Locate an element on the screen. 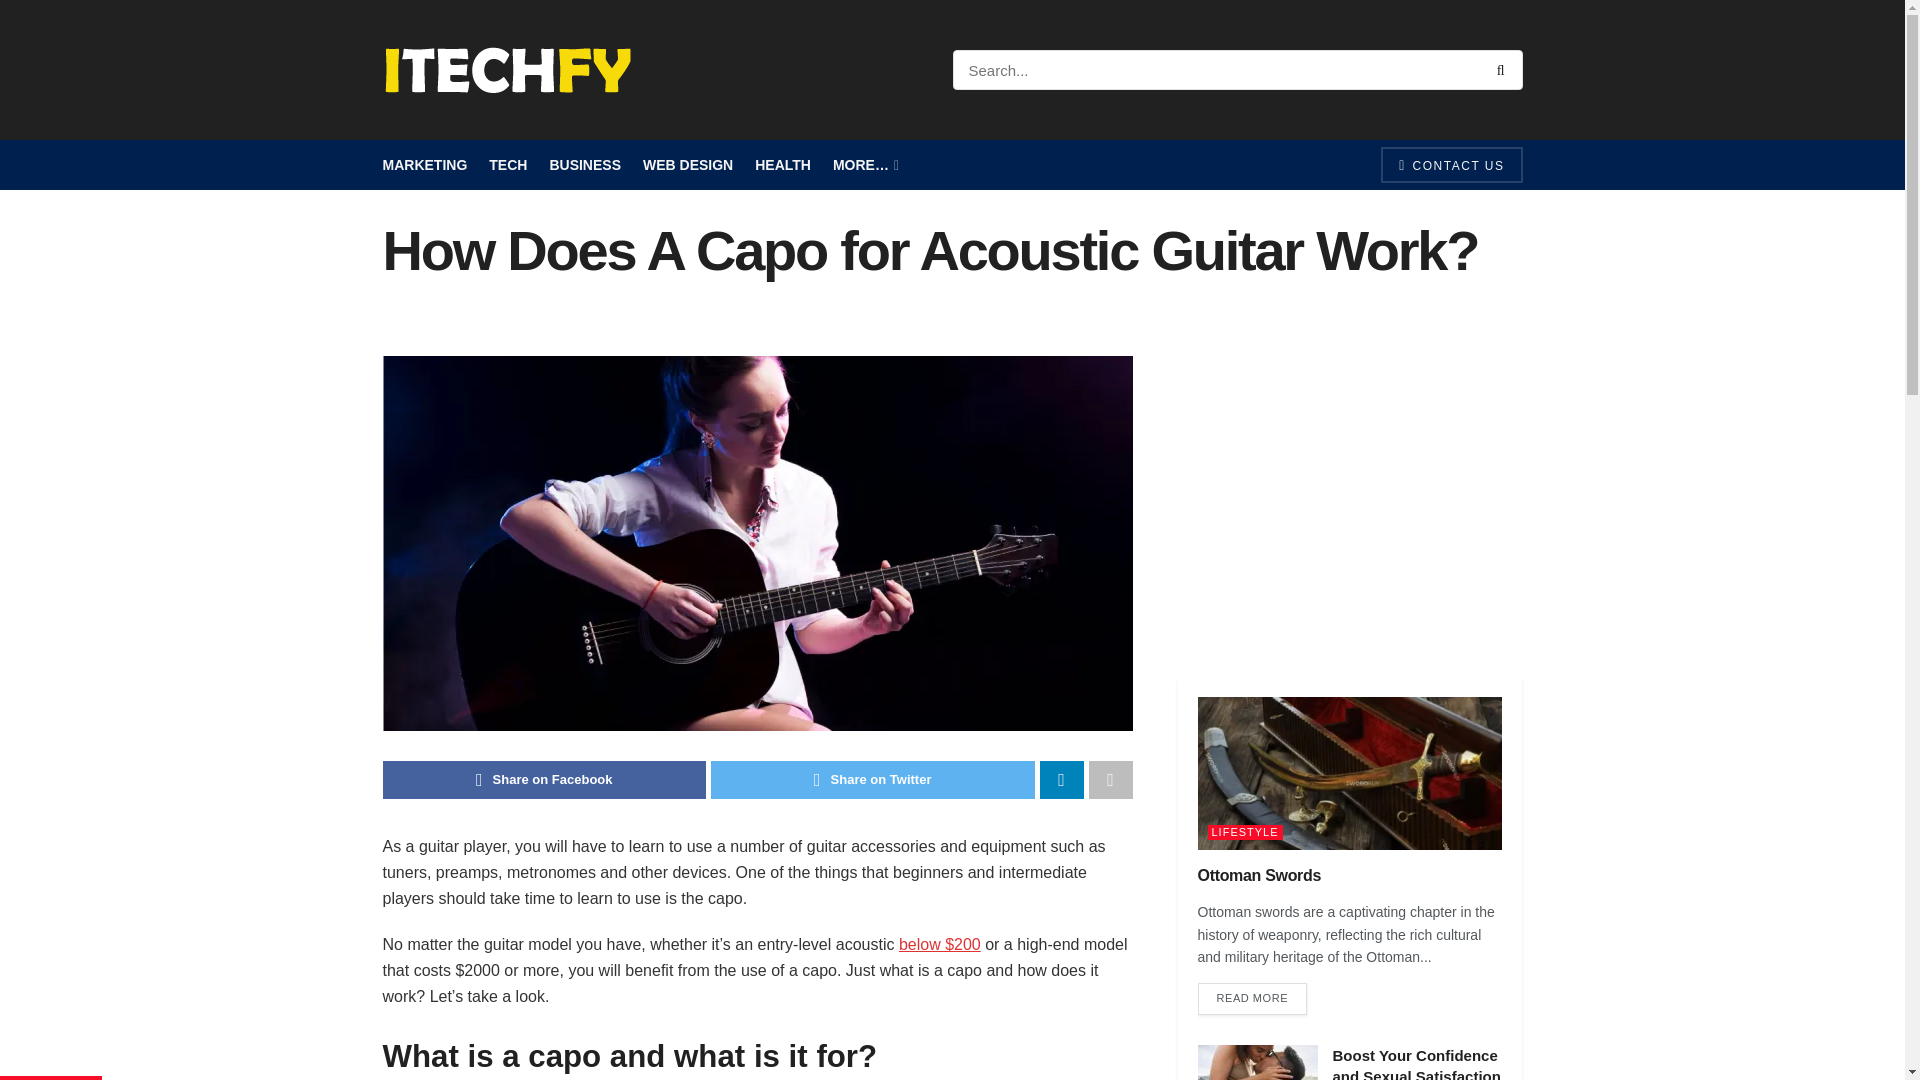 The image size is (1920, 1080). HEALTH is located at coordinates (782, 165).